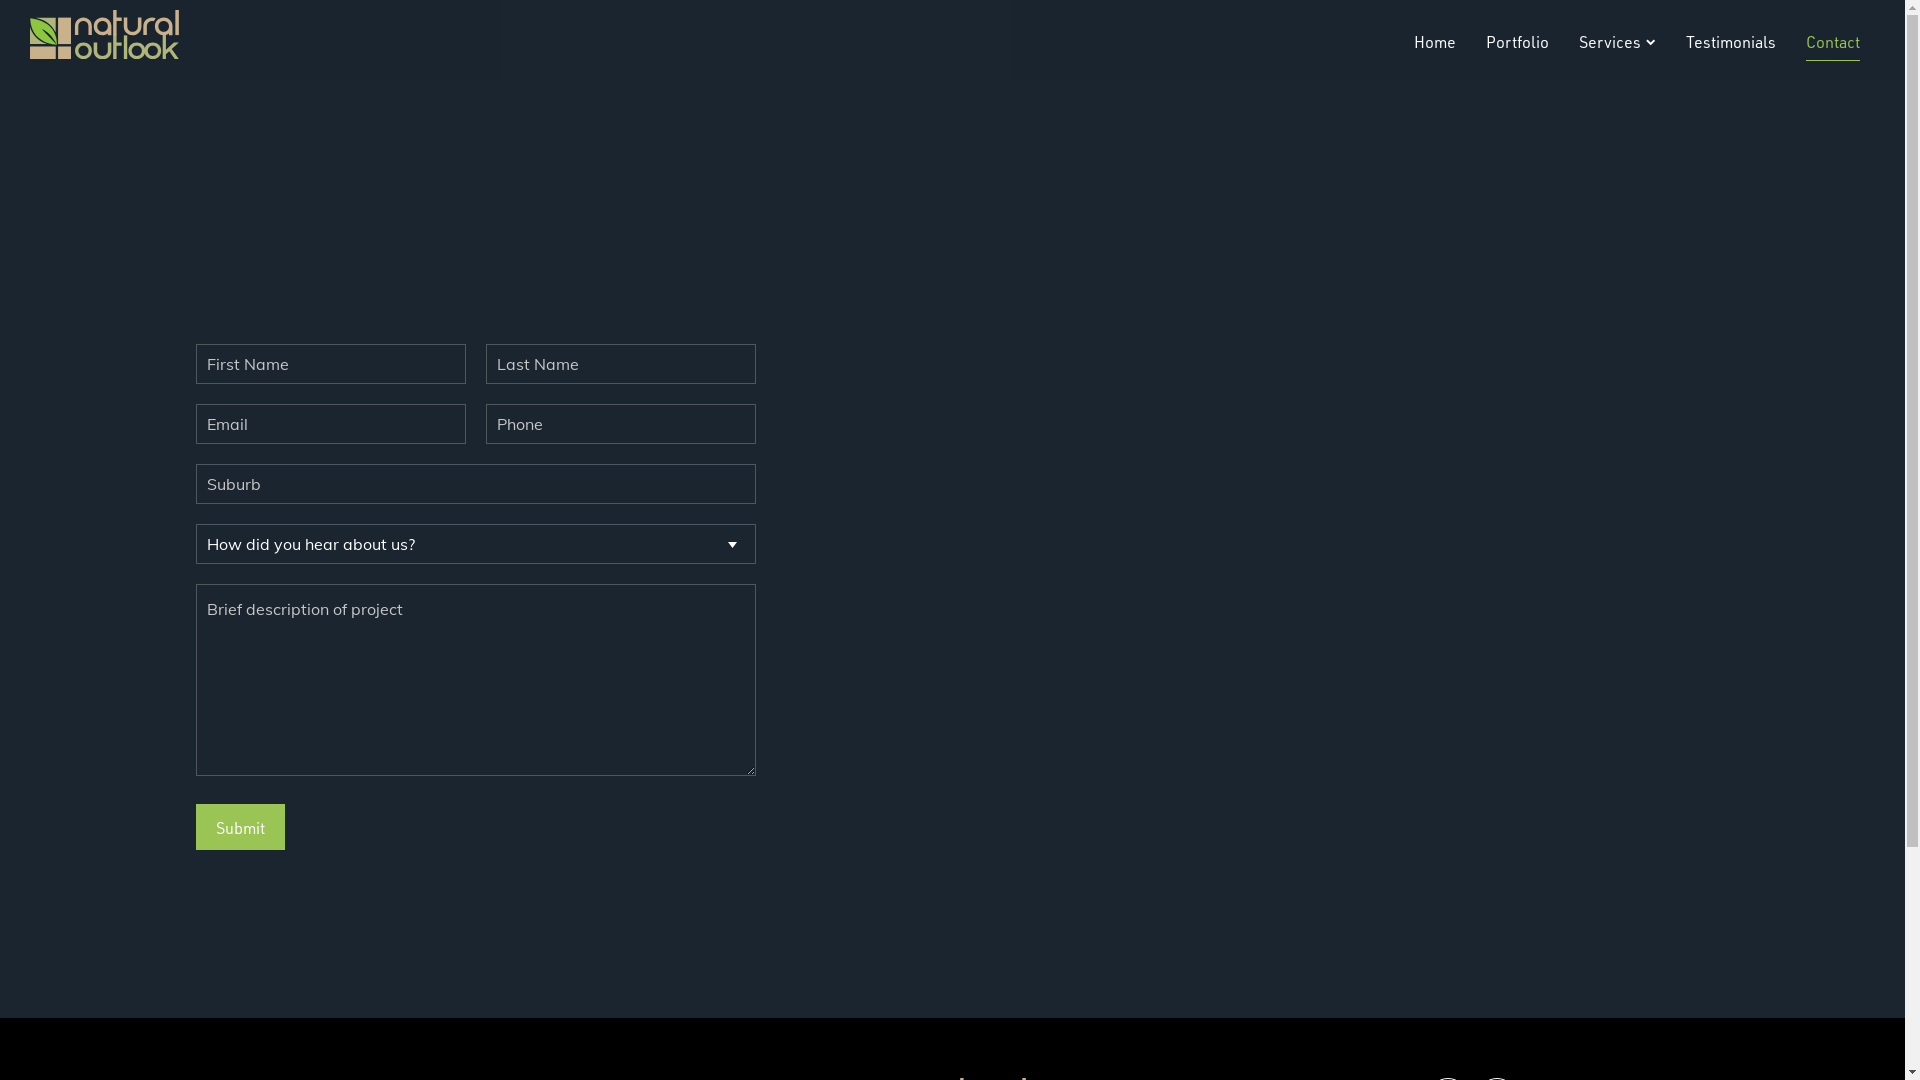 The width and height of the screenshot is (1920, 1080). I want to click on Portfolio, so click(1518, 42).